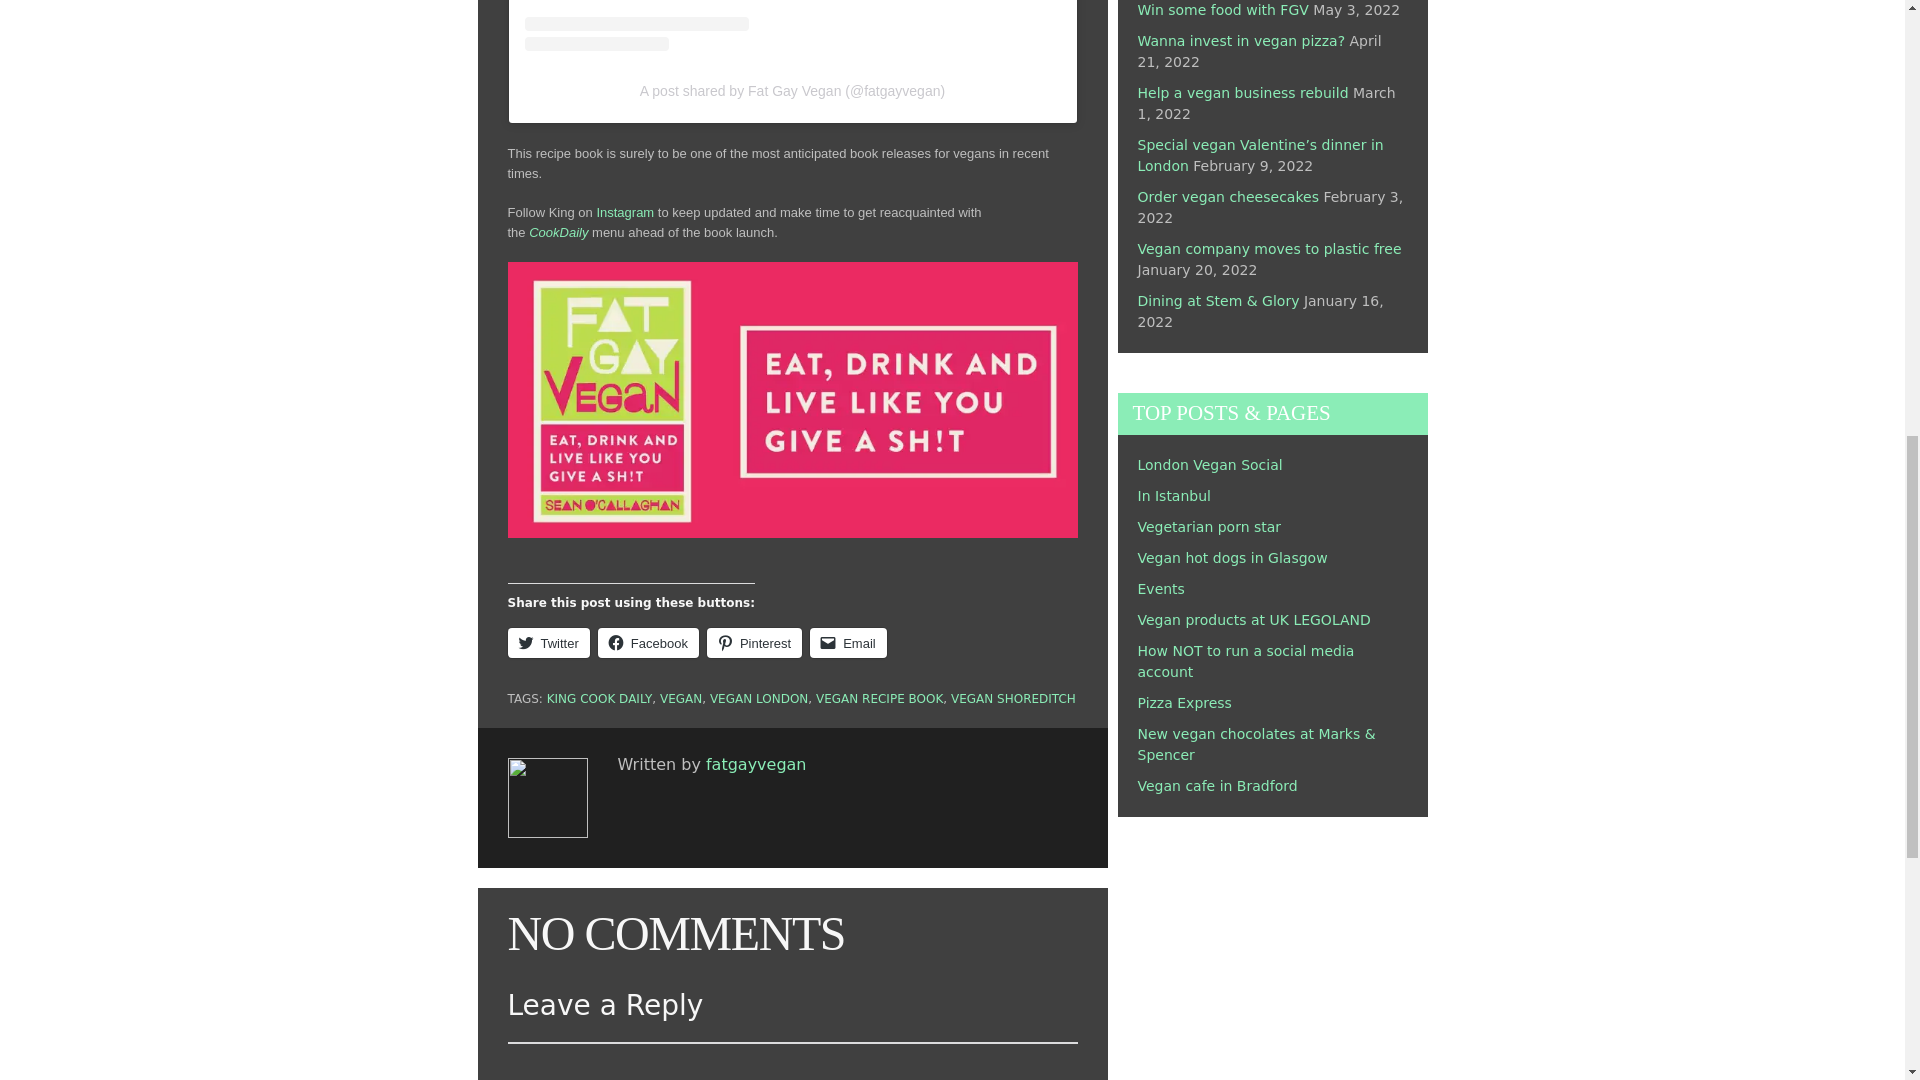 The width and height of the screenshot is (1920, 1080). I want to click on Click to share on Twitter, so click(548, 642).